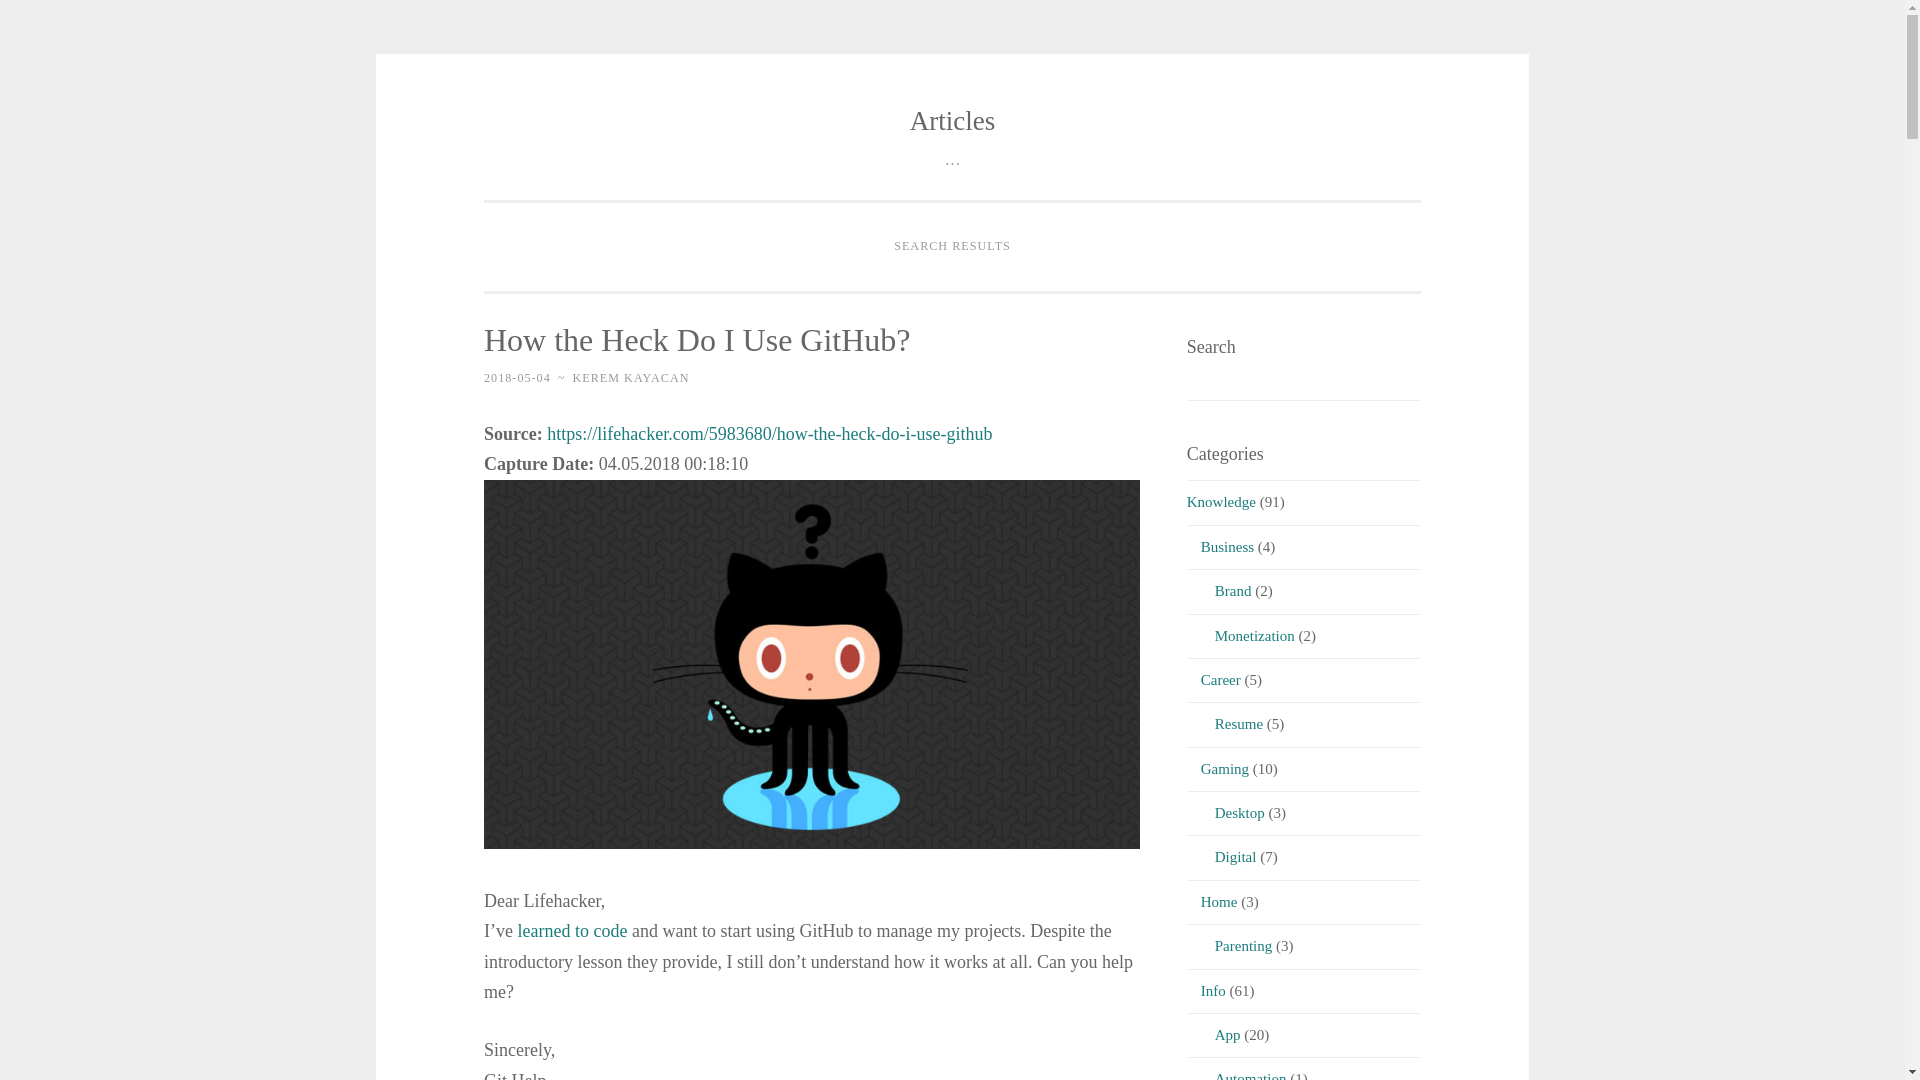  I want to click on Parenting, so click(1229, 946).